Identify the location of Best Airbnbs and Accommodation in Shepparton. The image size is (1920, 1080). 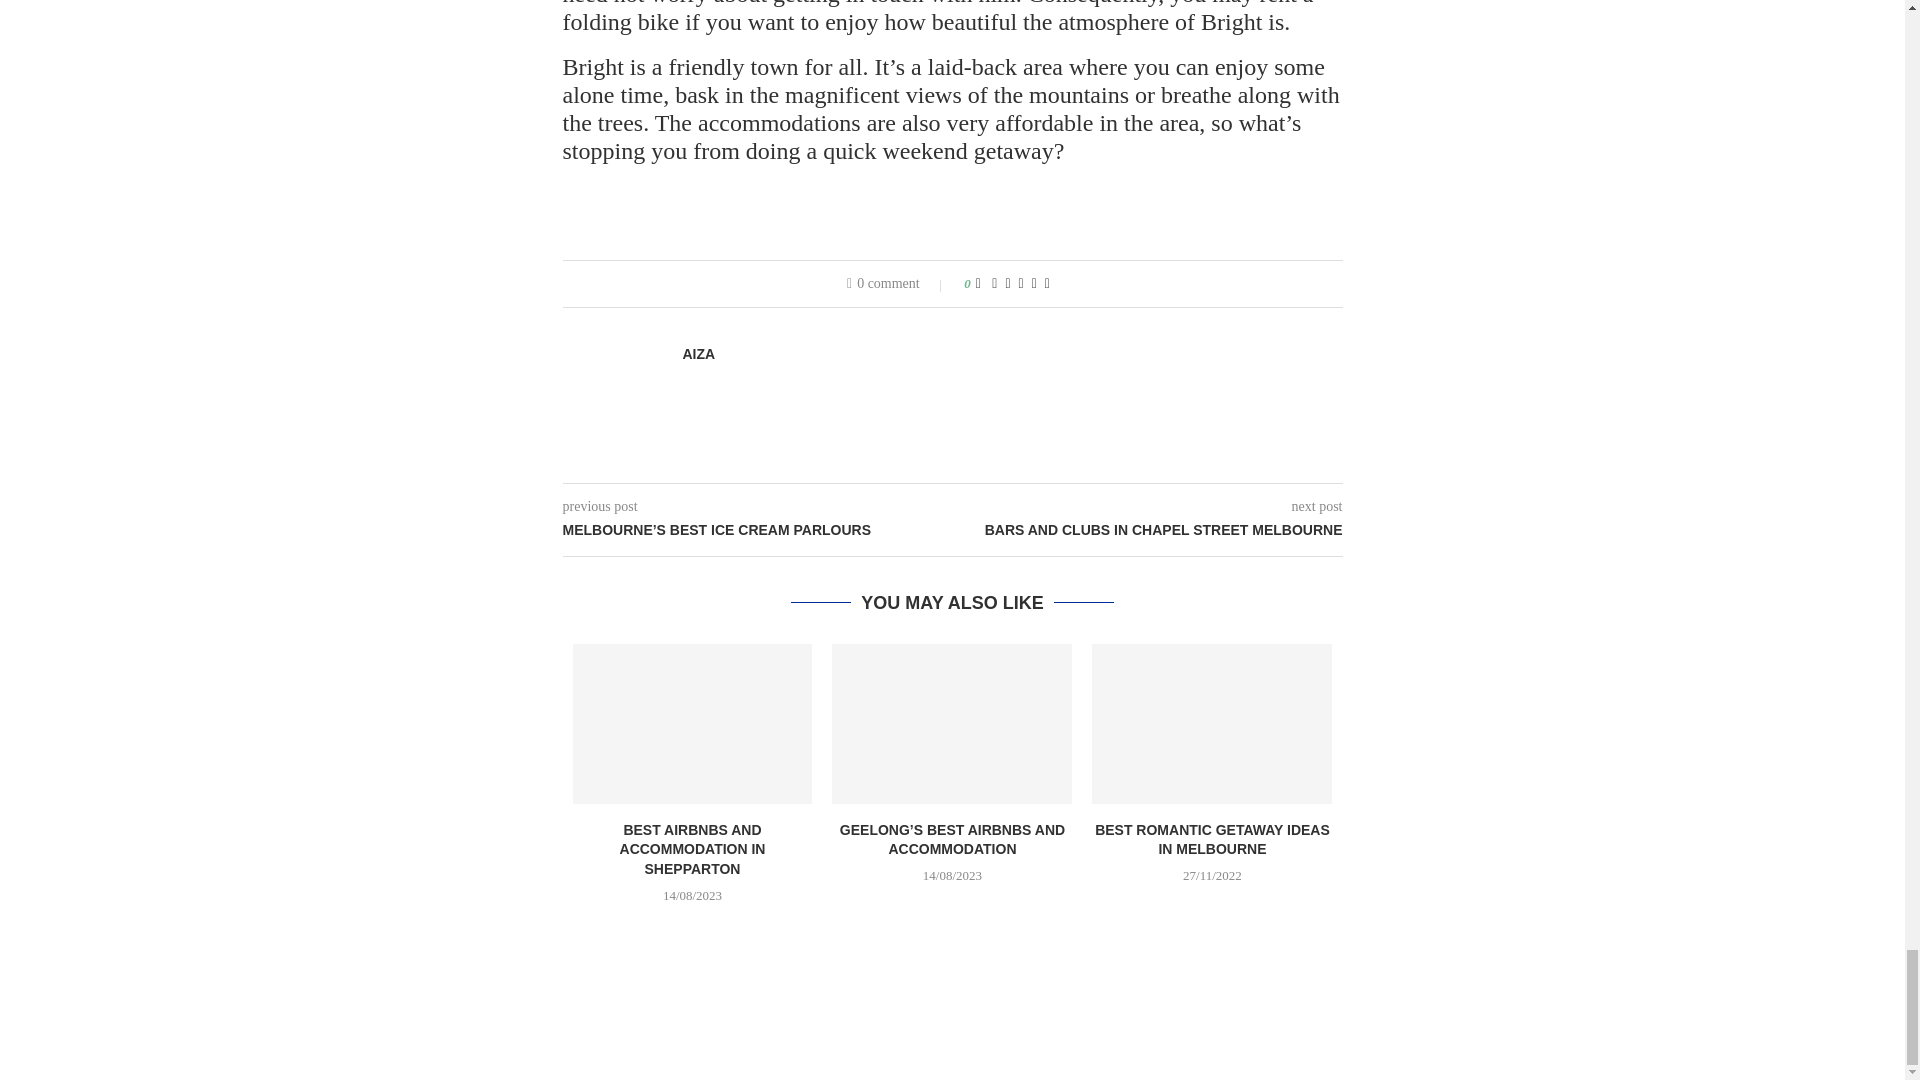
(692, 723).